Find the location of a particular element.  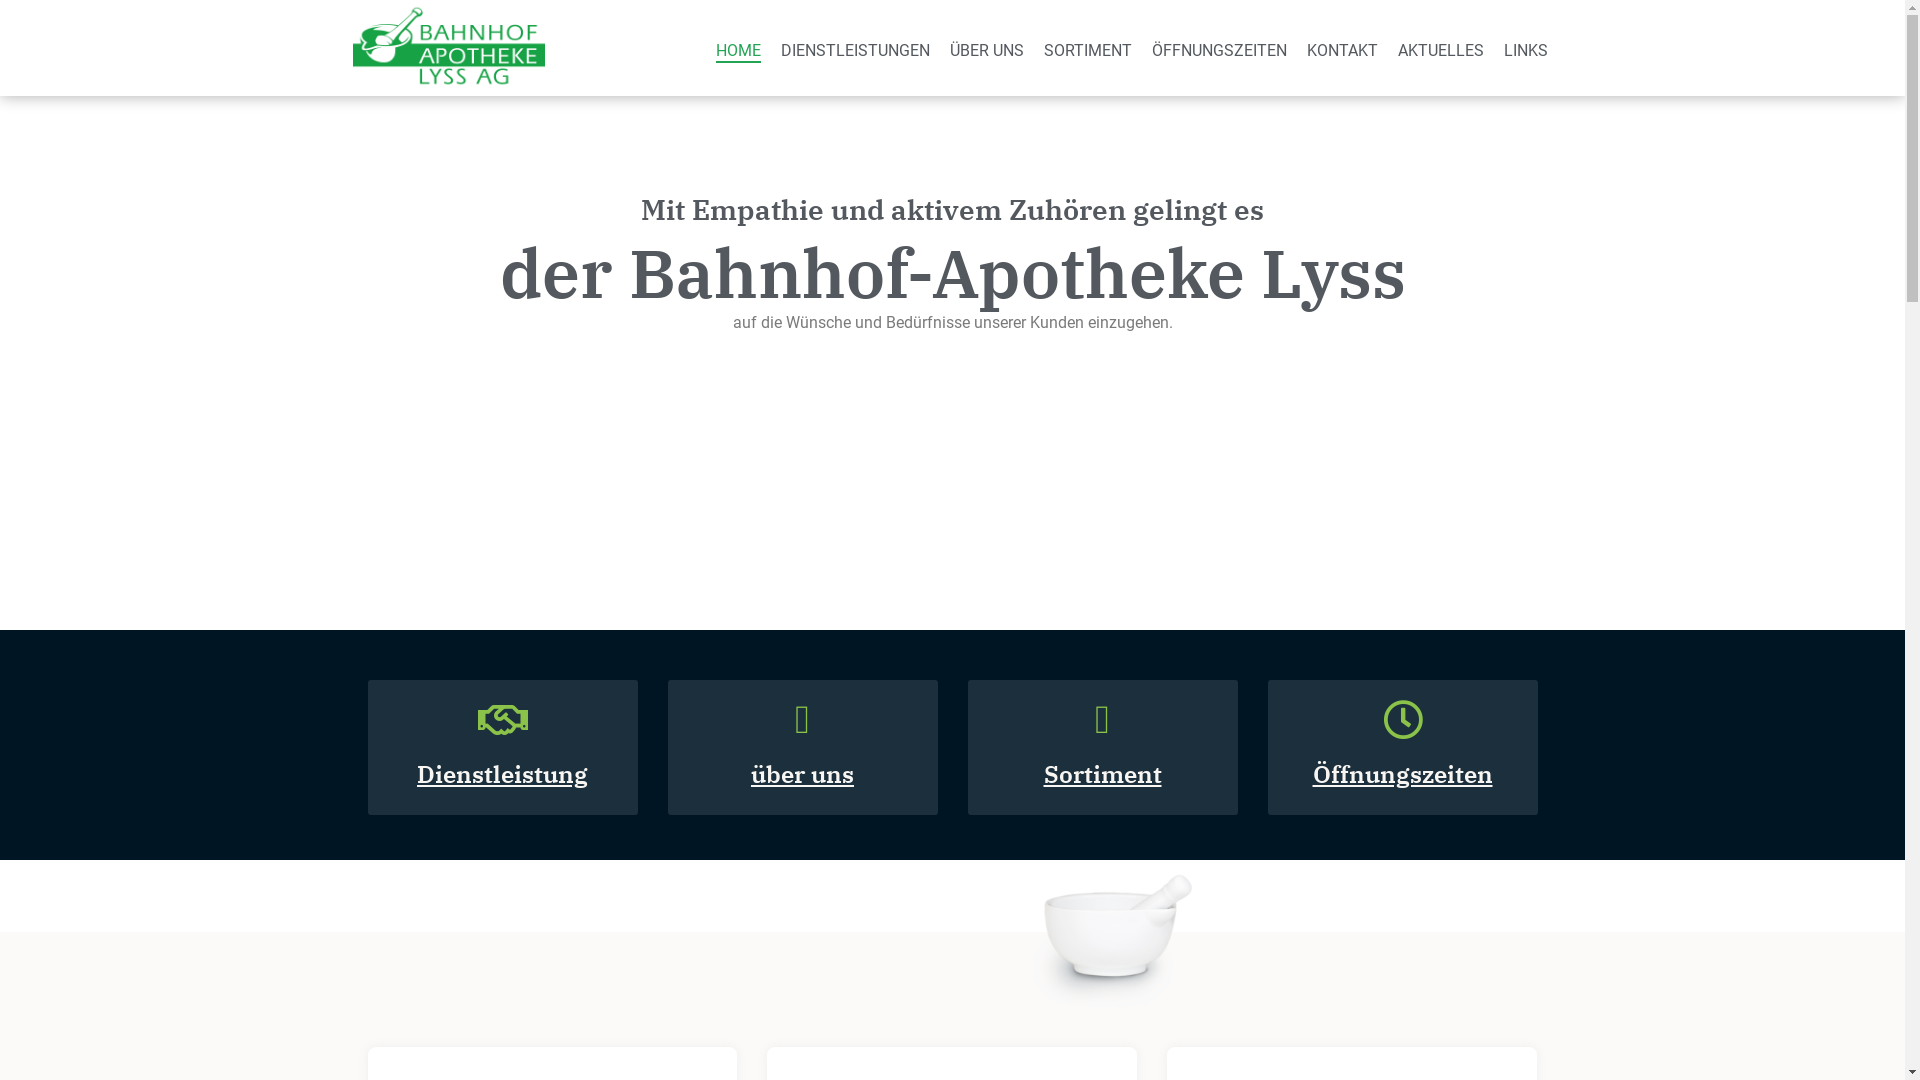

KONTAKT is located at coordinates (1342, 50).